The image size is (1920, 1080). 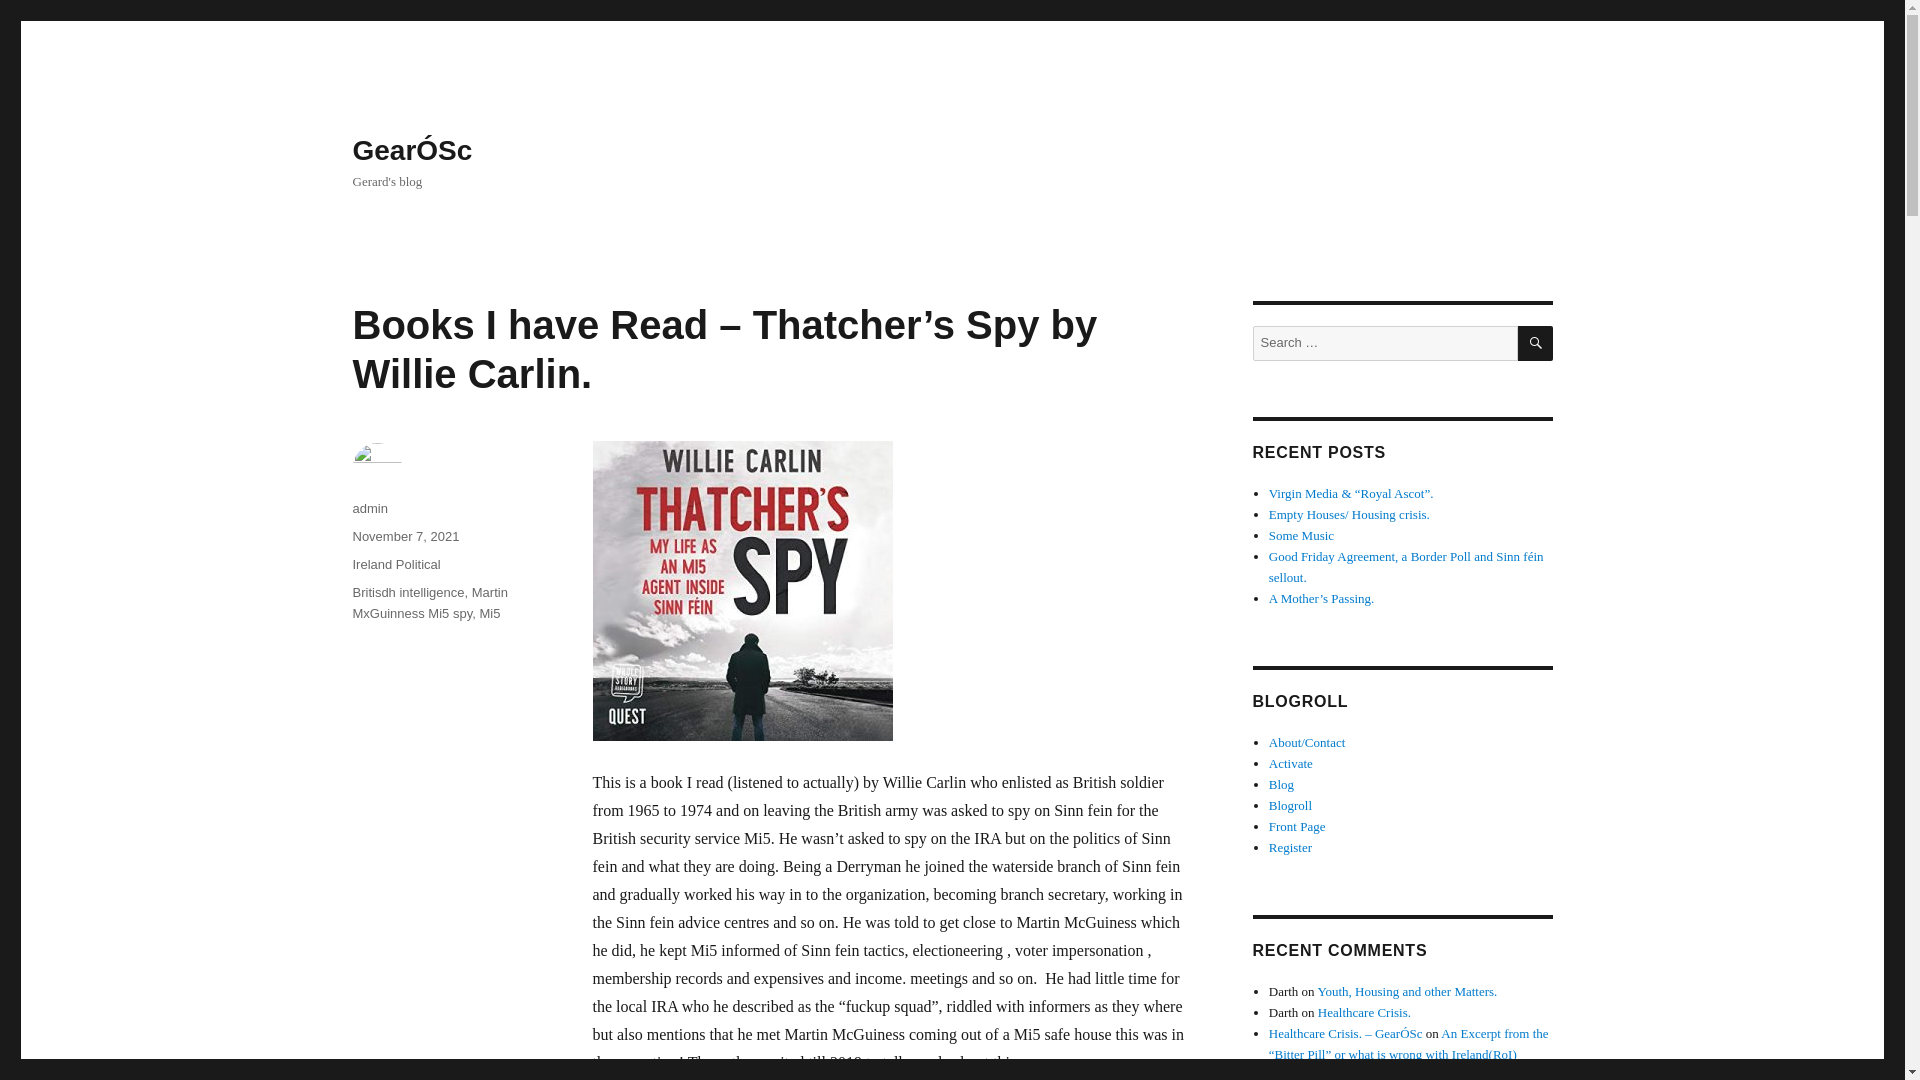 I want to click on admin, so click(x=369, y=508).